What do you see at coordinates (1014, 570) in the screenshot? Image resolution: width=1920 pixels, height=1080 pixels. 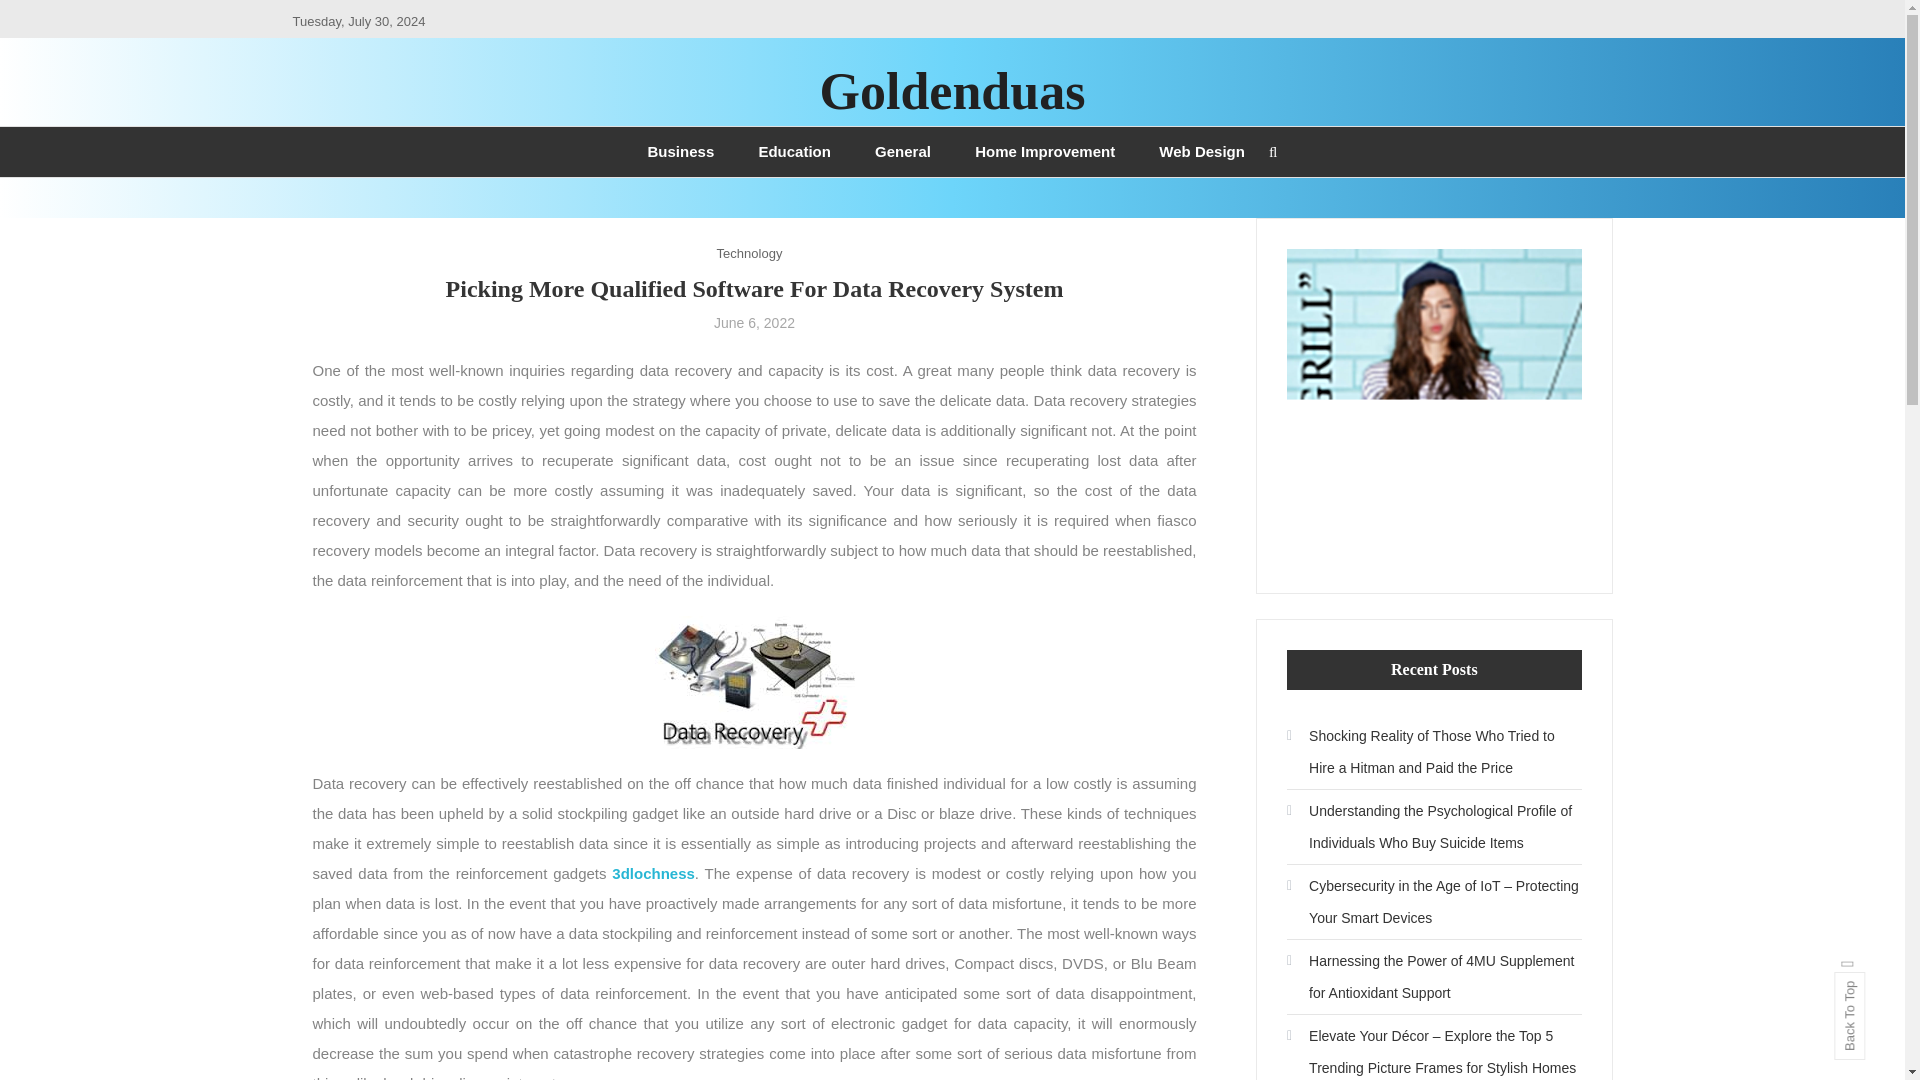 I see `Search` at bounding box center [1014, 570].